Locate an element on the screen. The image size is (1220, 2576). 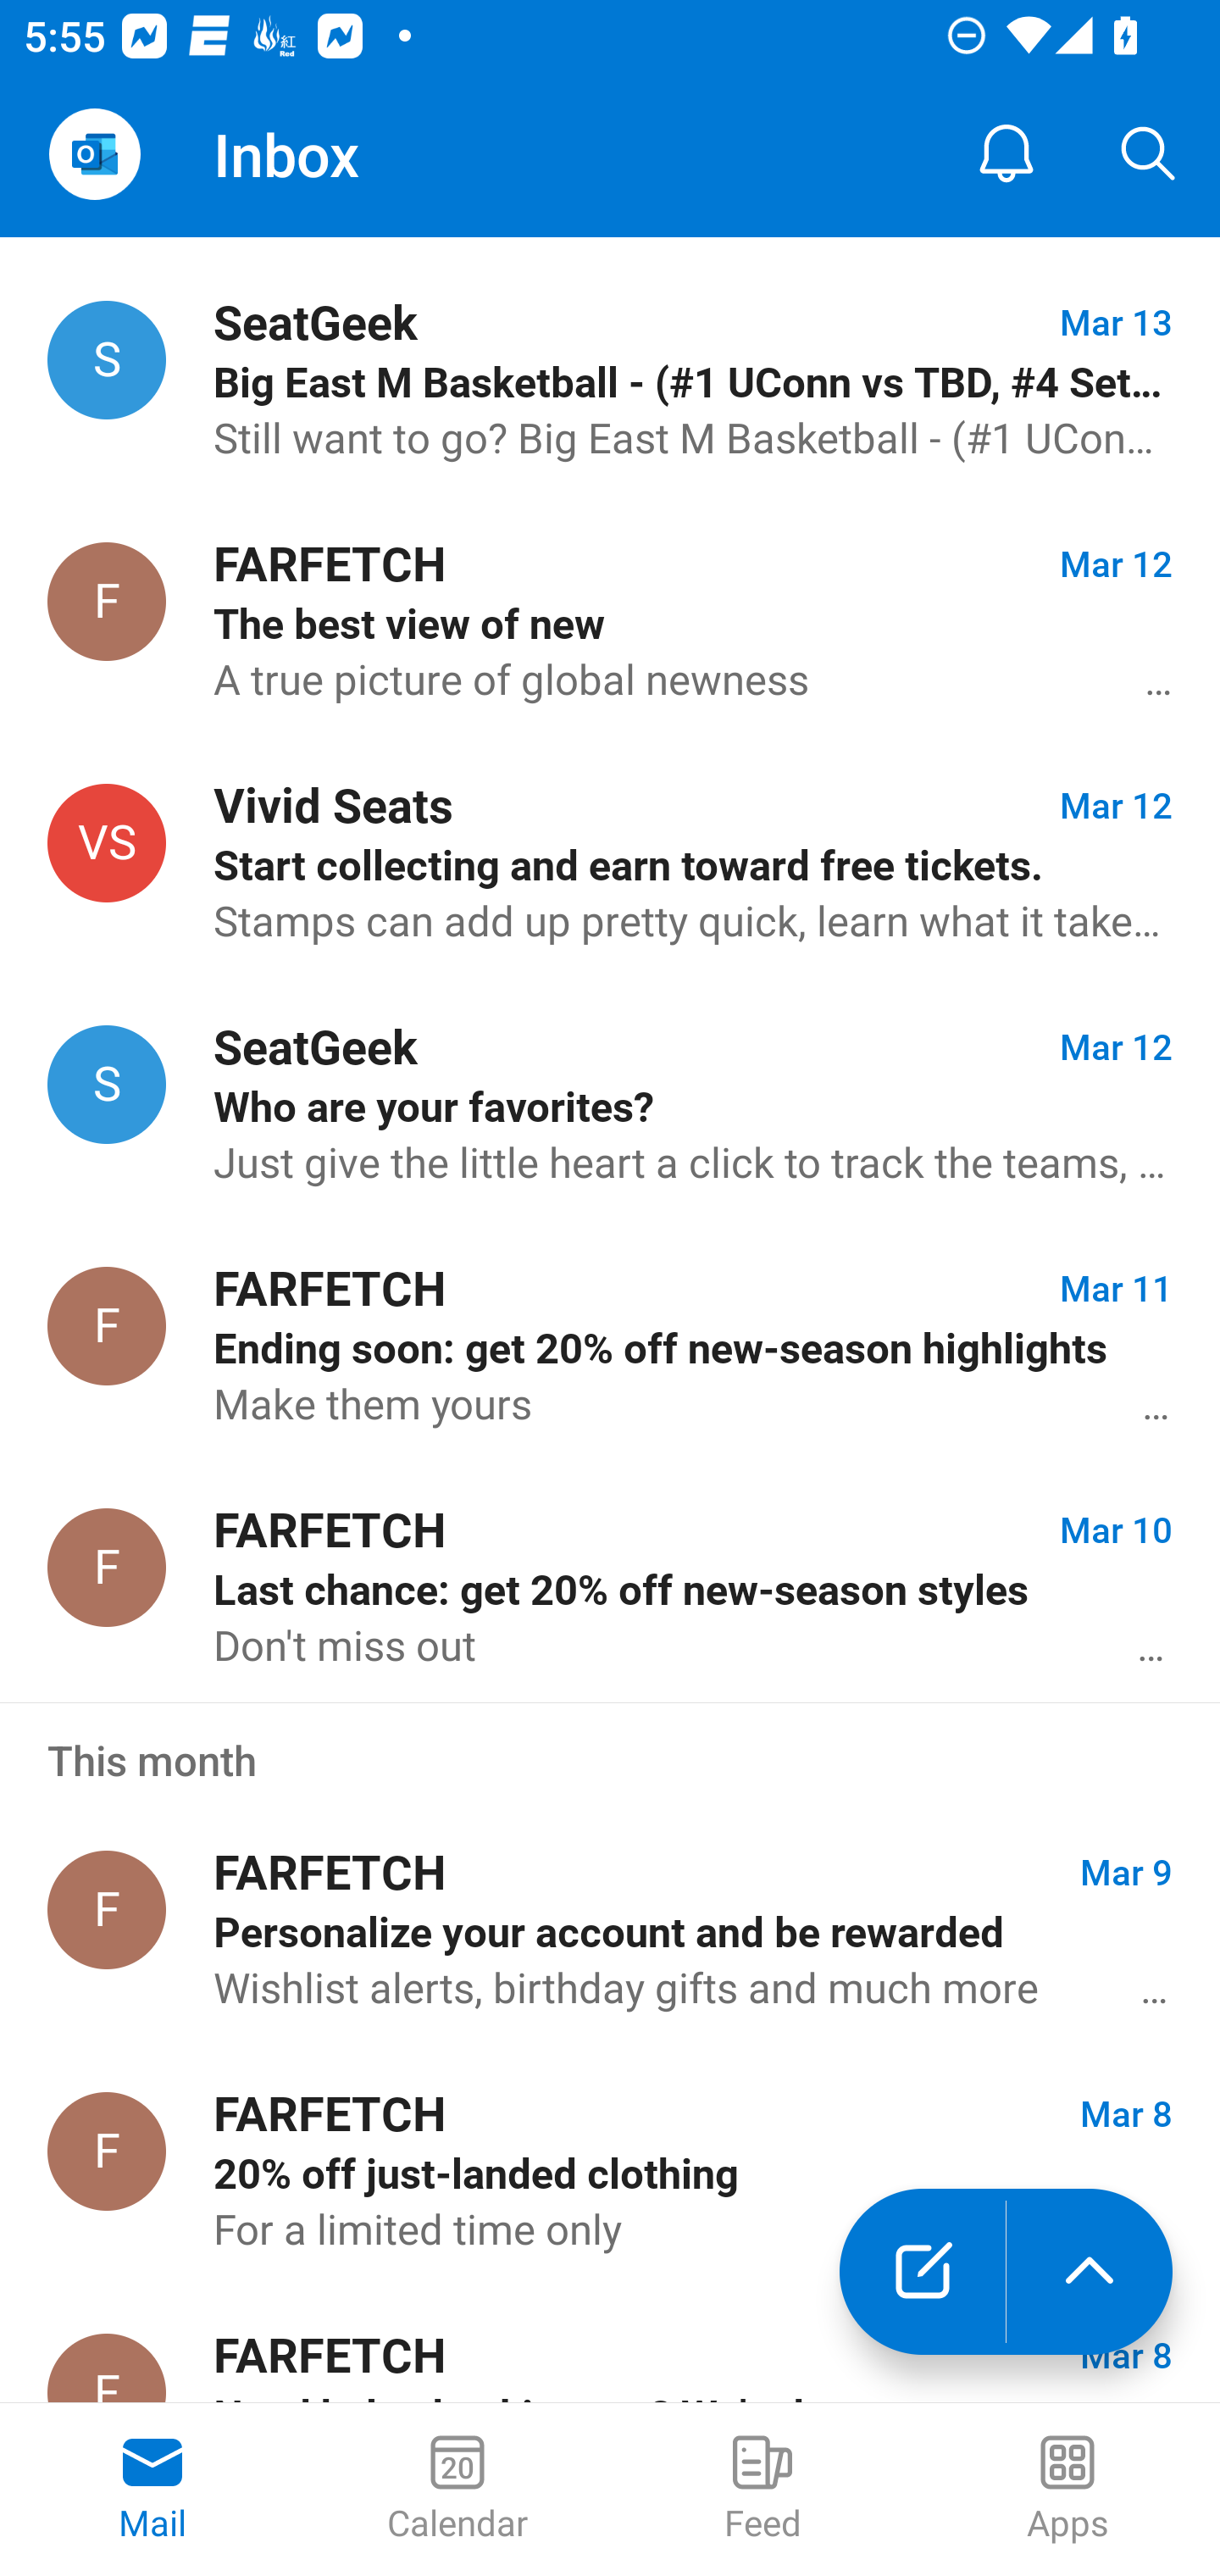
Feed is located at coordinates (762, 2490).